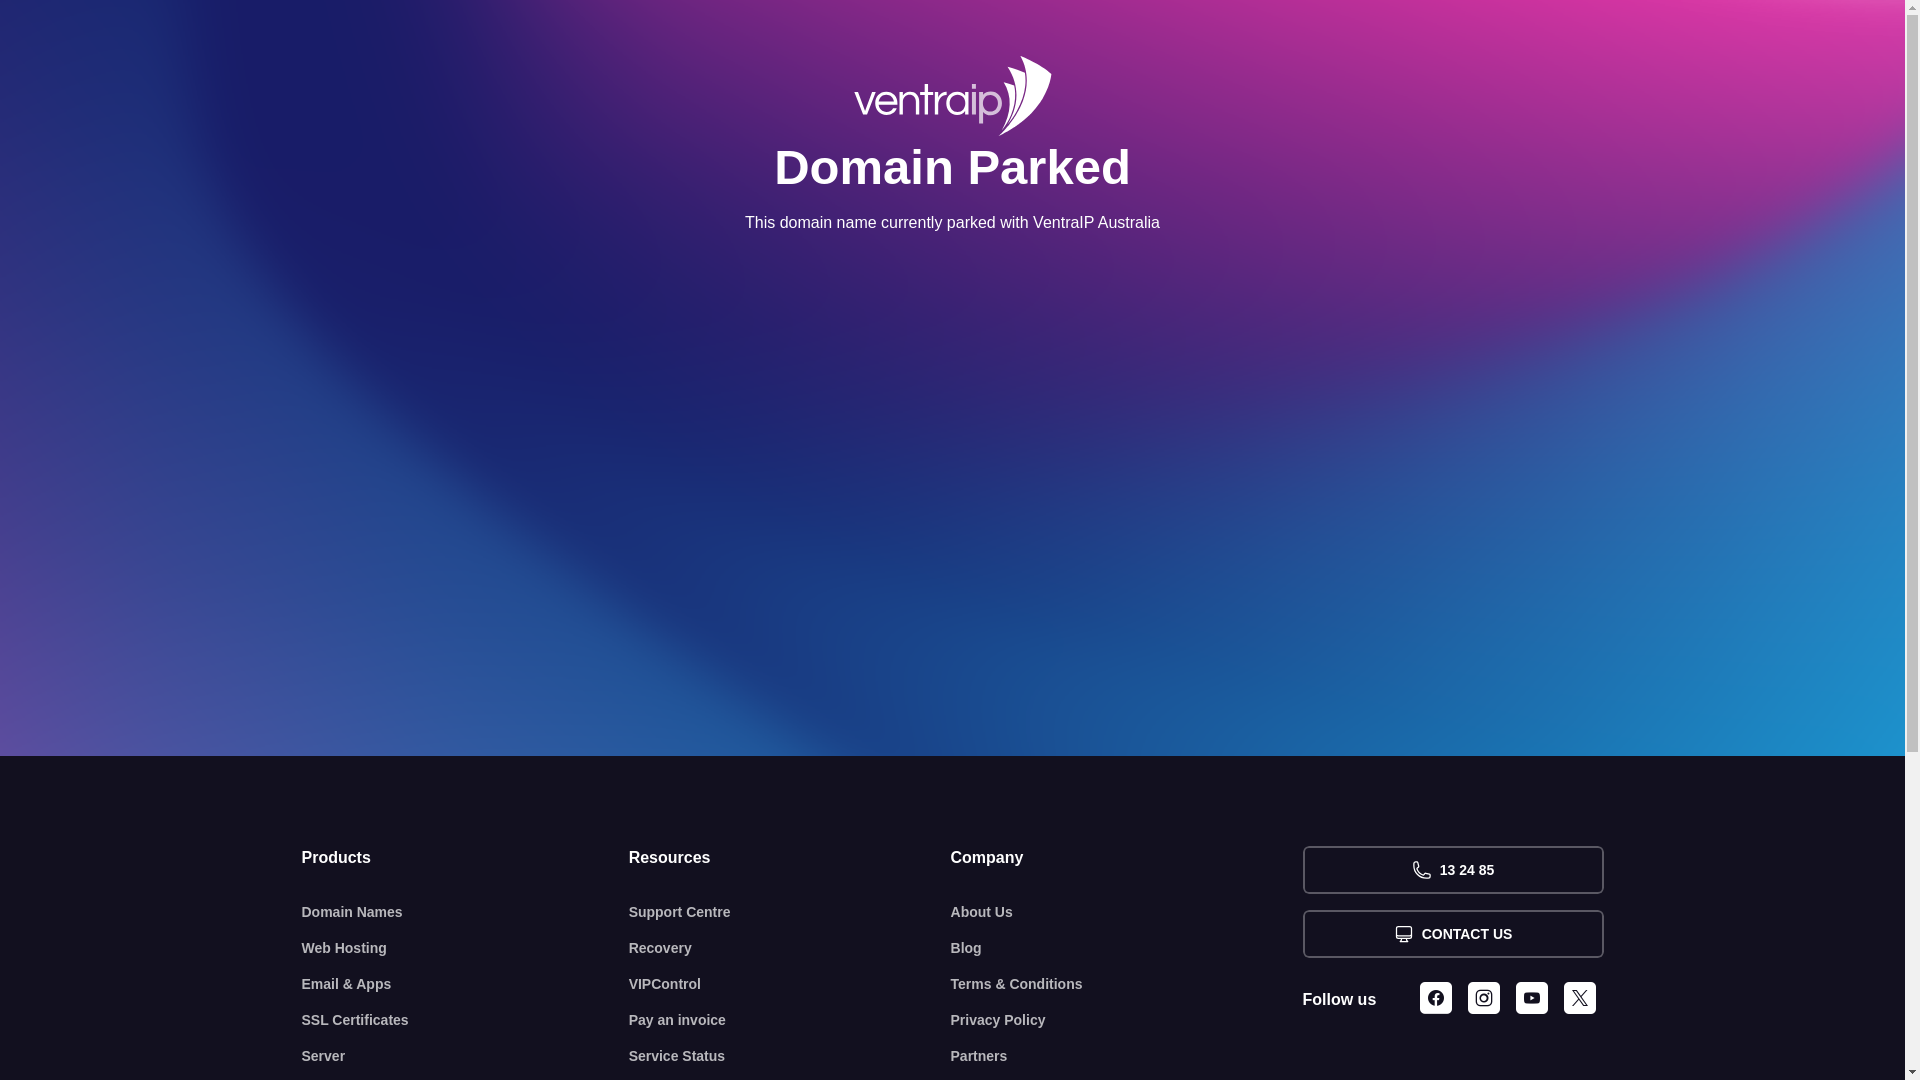 This screenshot has height=1080, width=1920. I want to click on 13 24 85, so click(1452, 870).